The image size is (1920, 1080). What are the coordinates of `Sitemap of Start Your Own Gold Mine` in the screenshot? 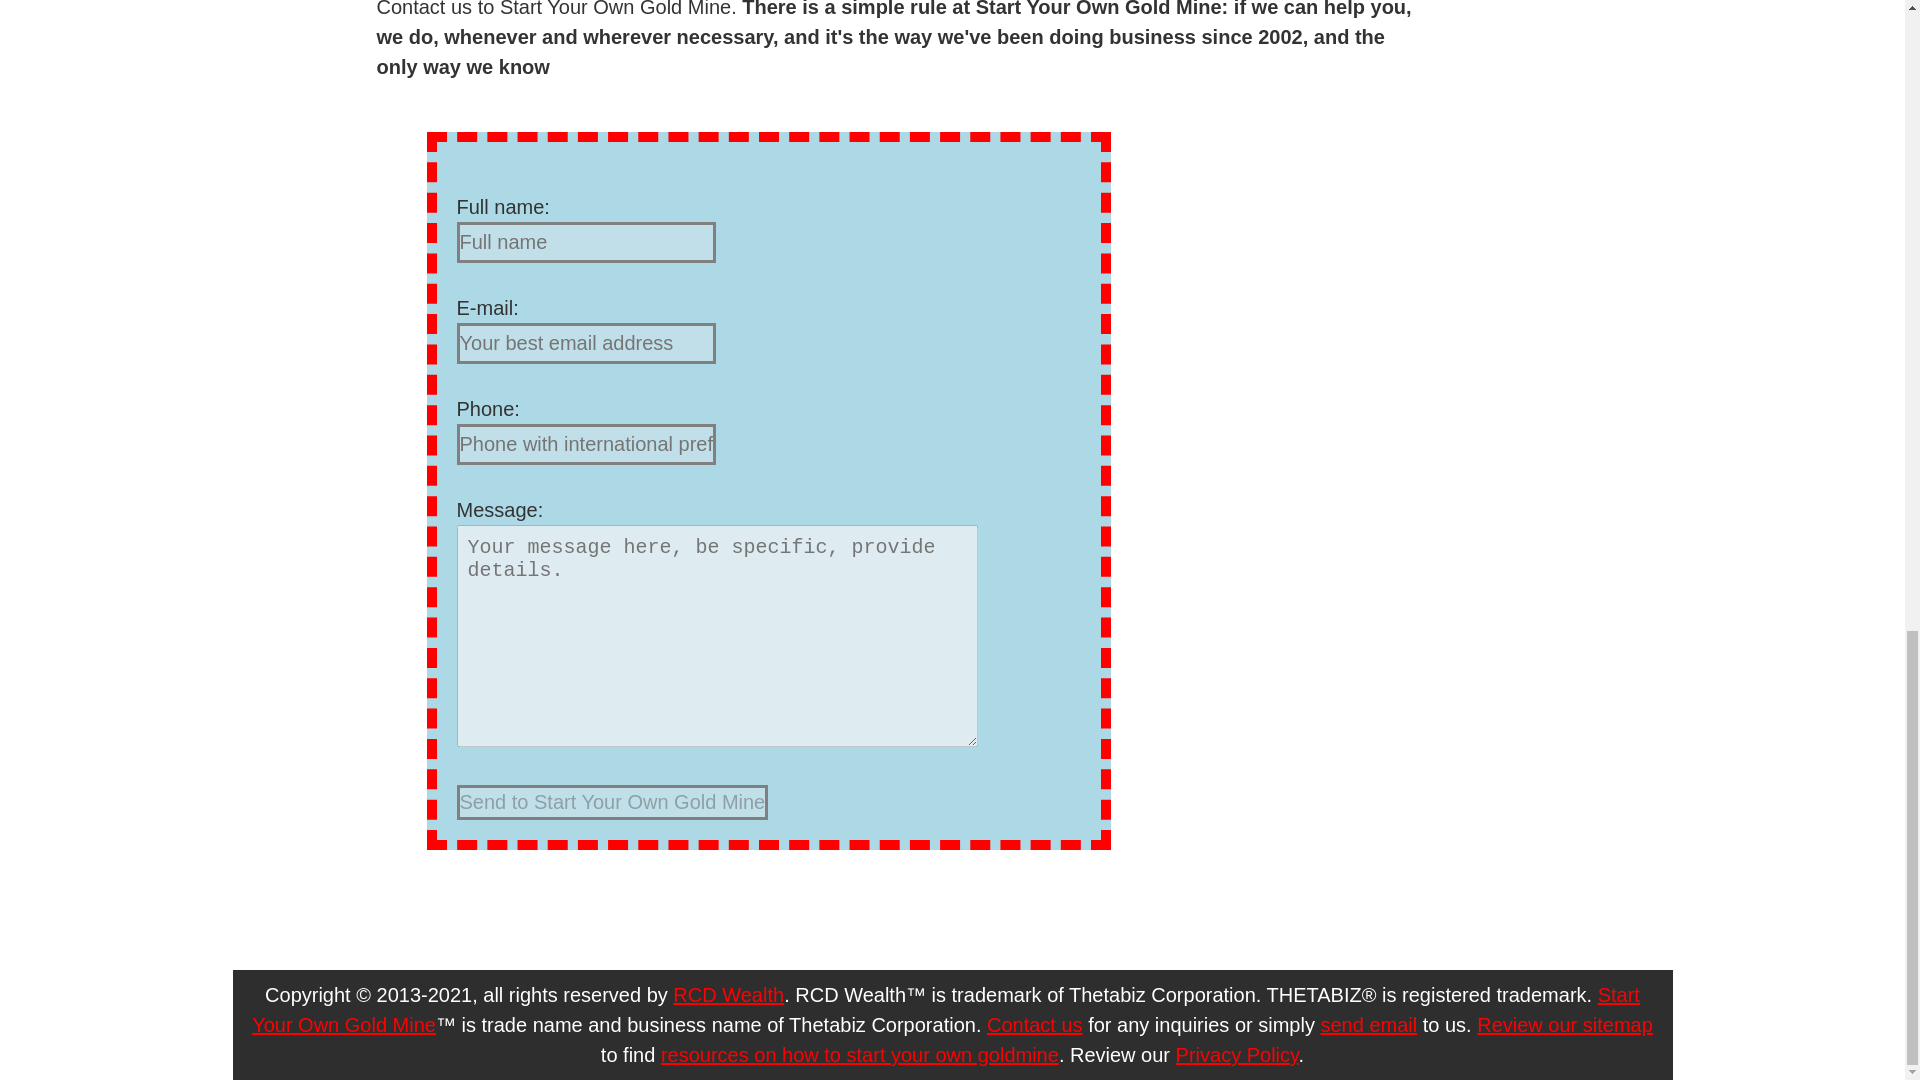 It's located at (860, 1054).